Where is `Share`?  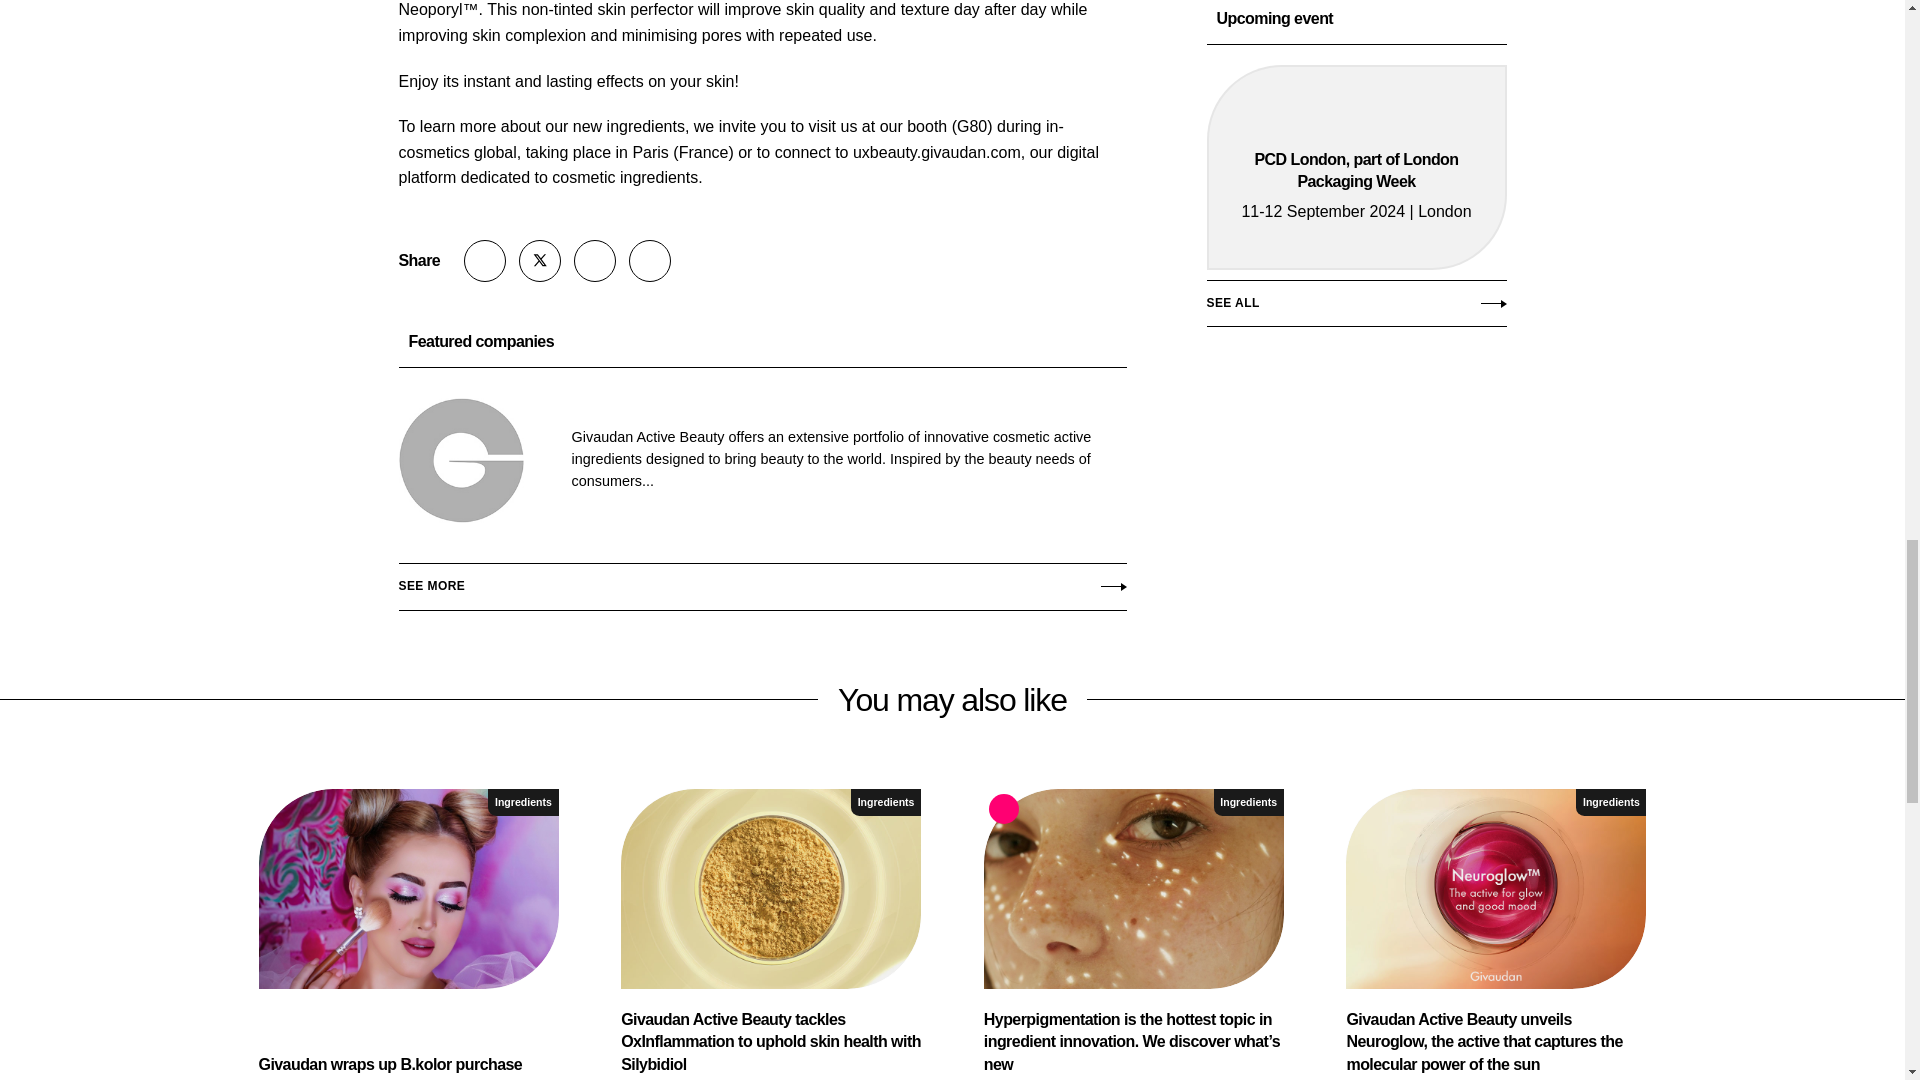
Share is located at coordinates (485, 260).